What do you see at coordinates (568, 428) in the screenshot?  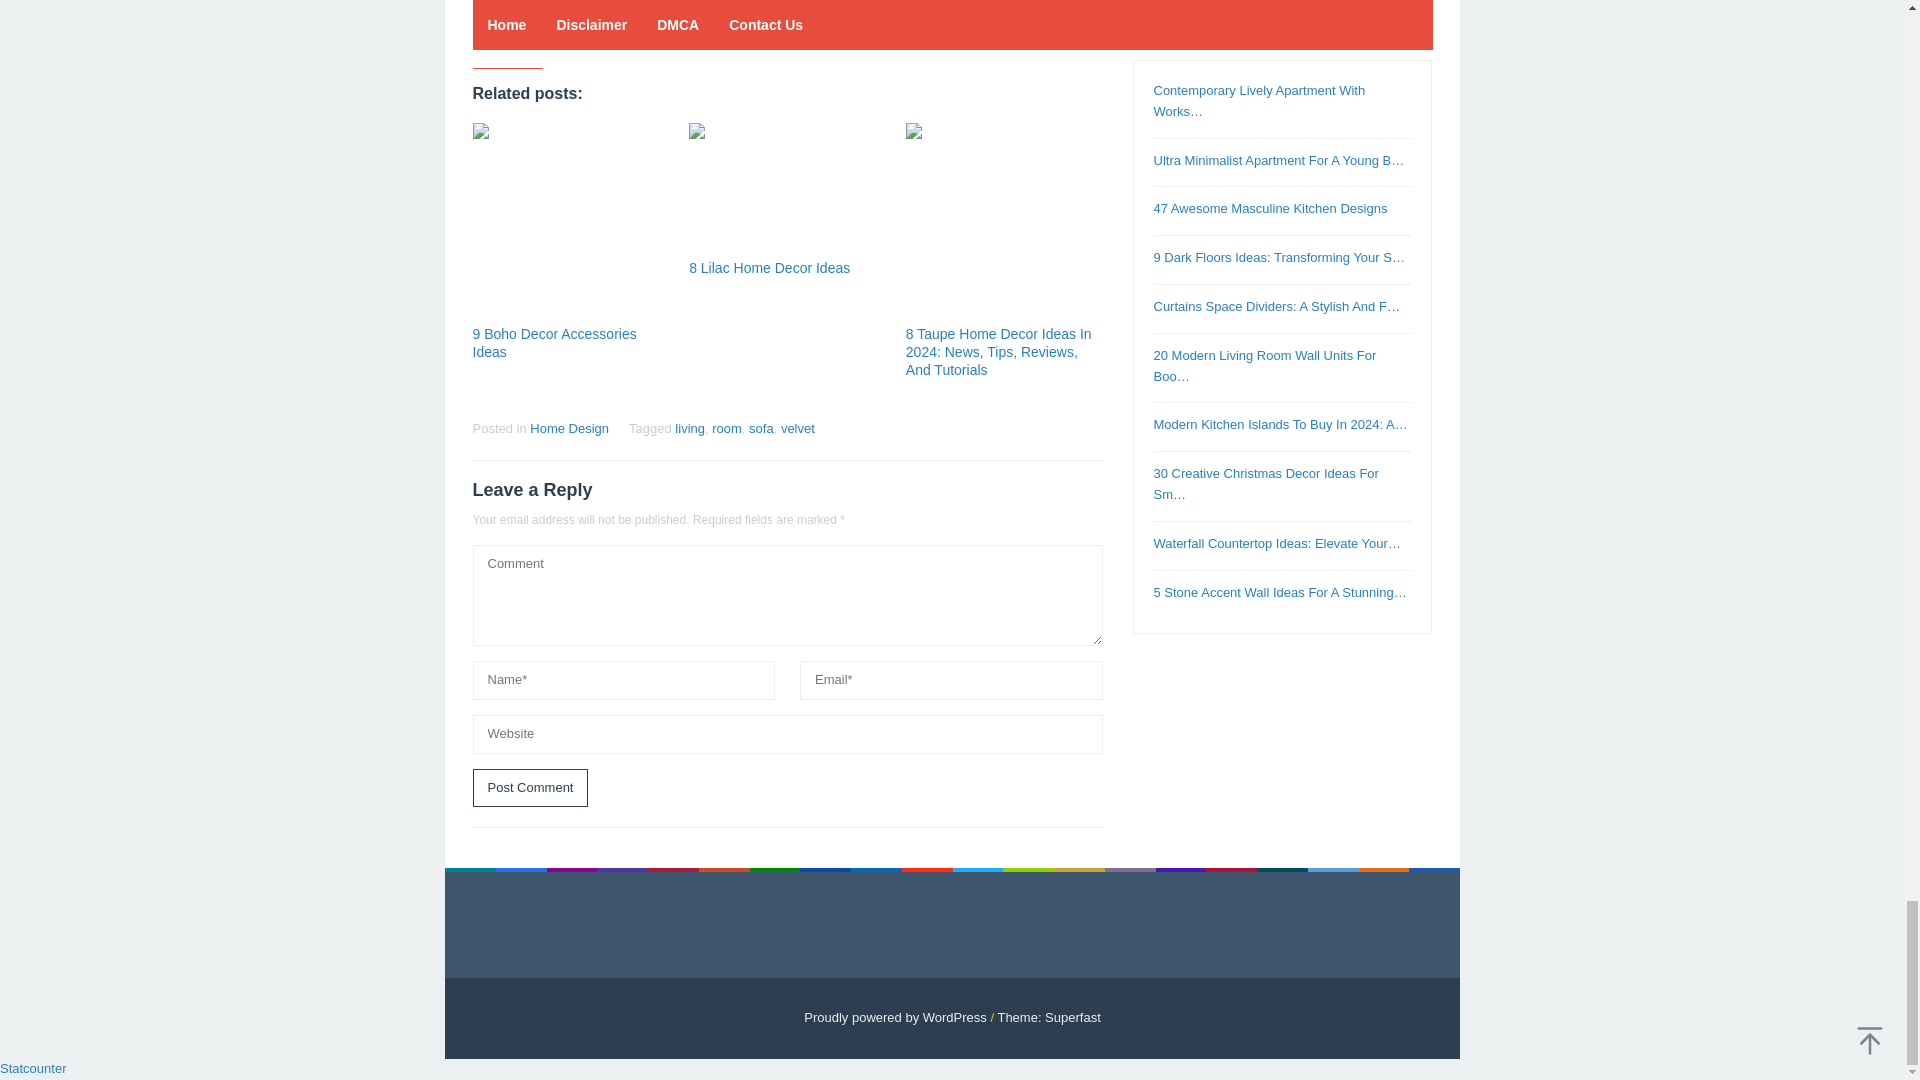 I see `Home Design` at bounding box center [568, 428].